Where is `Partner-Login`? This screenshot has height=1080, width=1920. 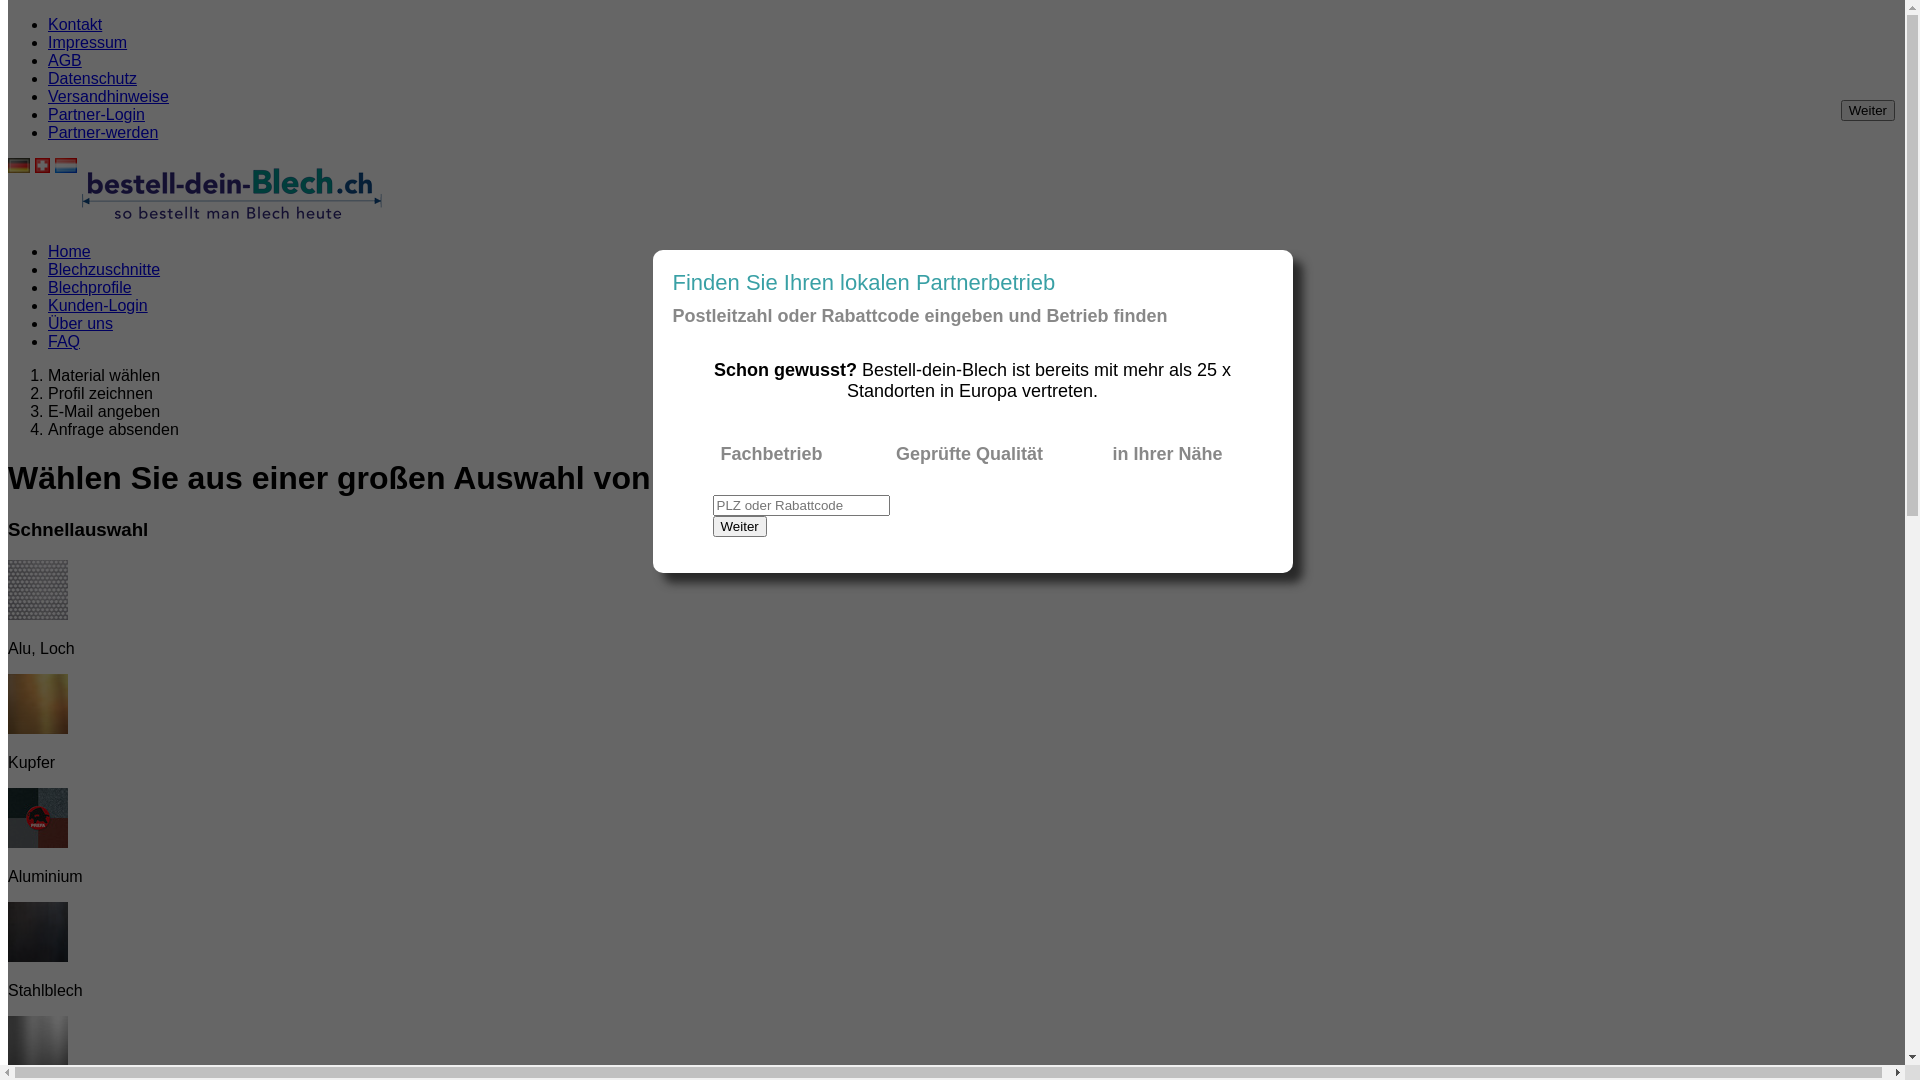 Partner-Login is located at coordinates (96, 114).